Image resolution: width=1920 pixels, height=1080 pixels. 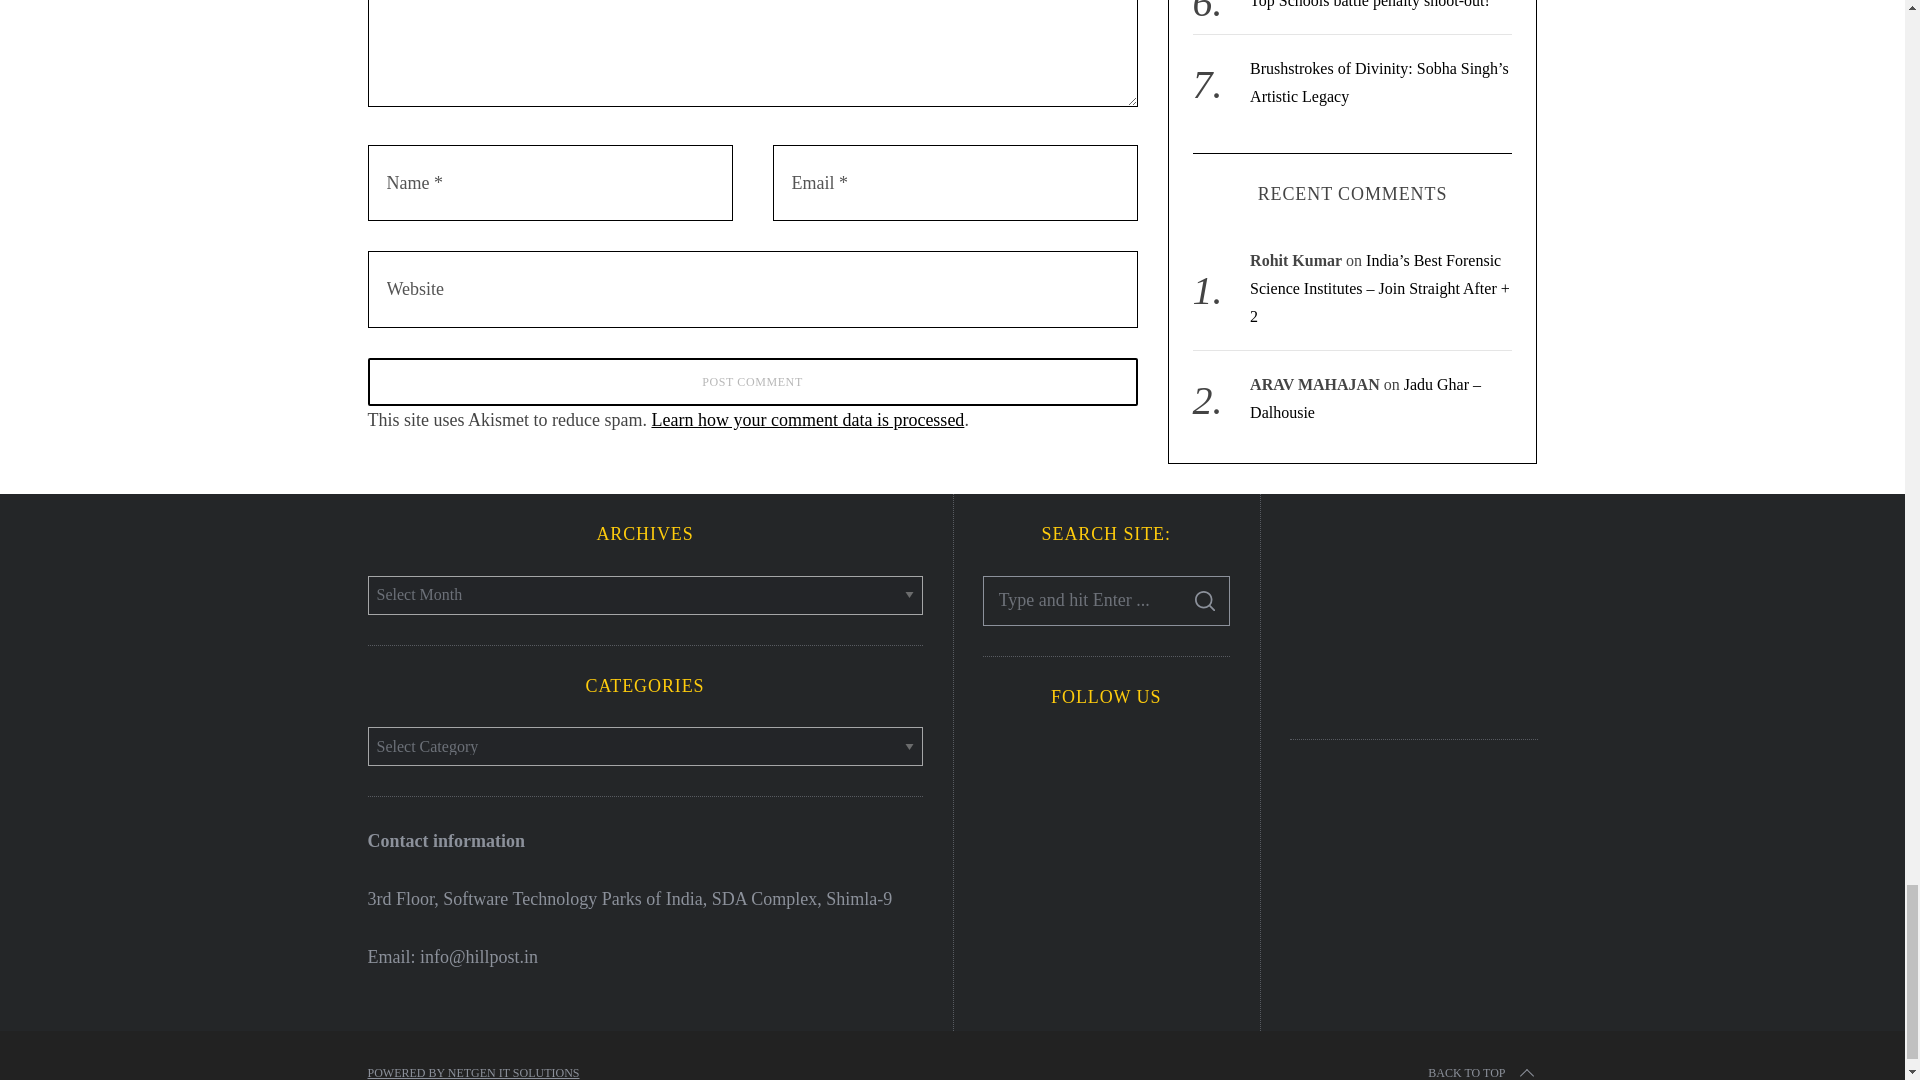 What do you see at coordinates (806, 420) in the screenshot?
I see `Learn how your comment data is processed` at bounding box center [806, 420].